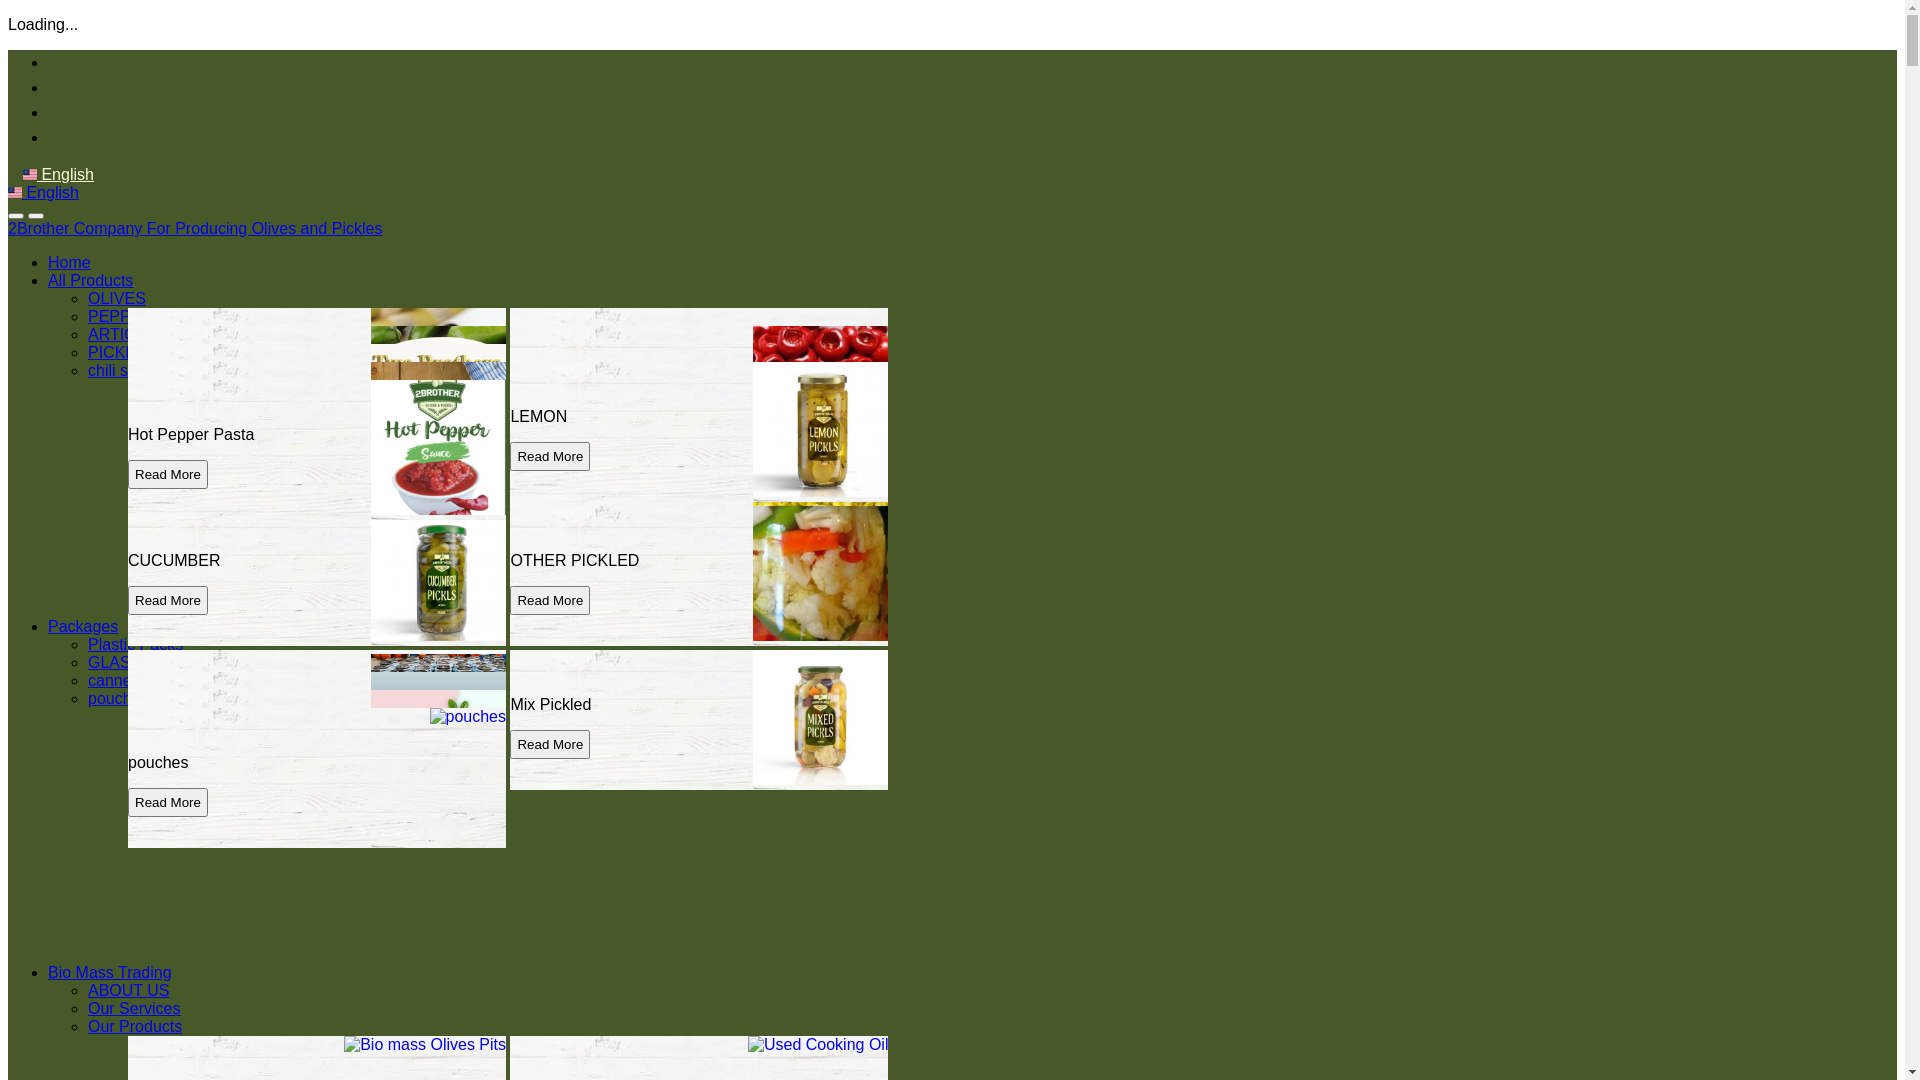 Image resolution: width=1920 pixels, height=1080 pixels. What do you see at coordinates (117, 298) in the screenshot?
I see `OLIVES` at bounding box center [117, 298].